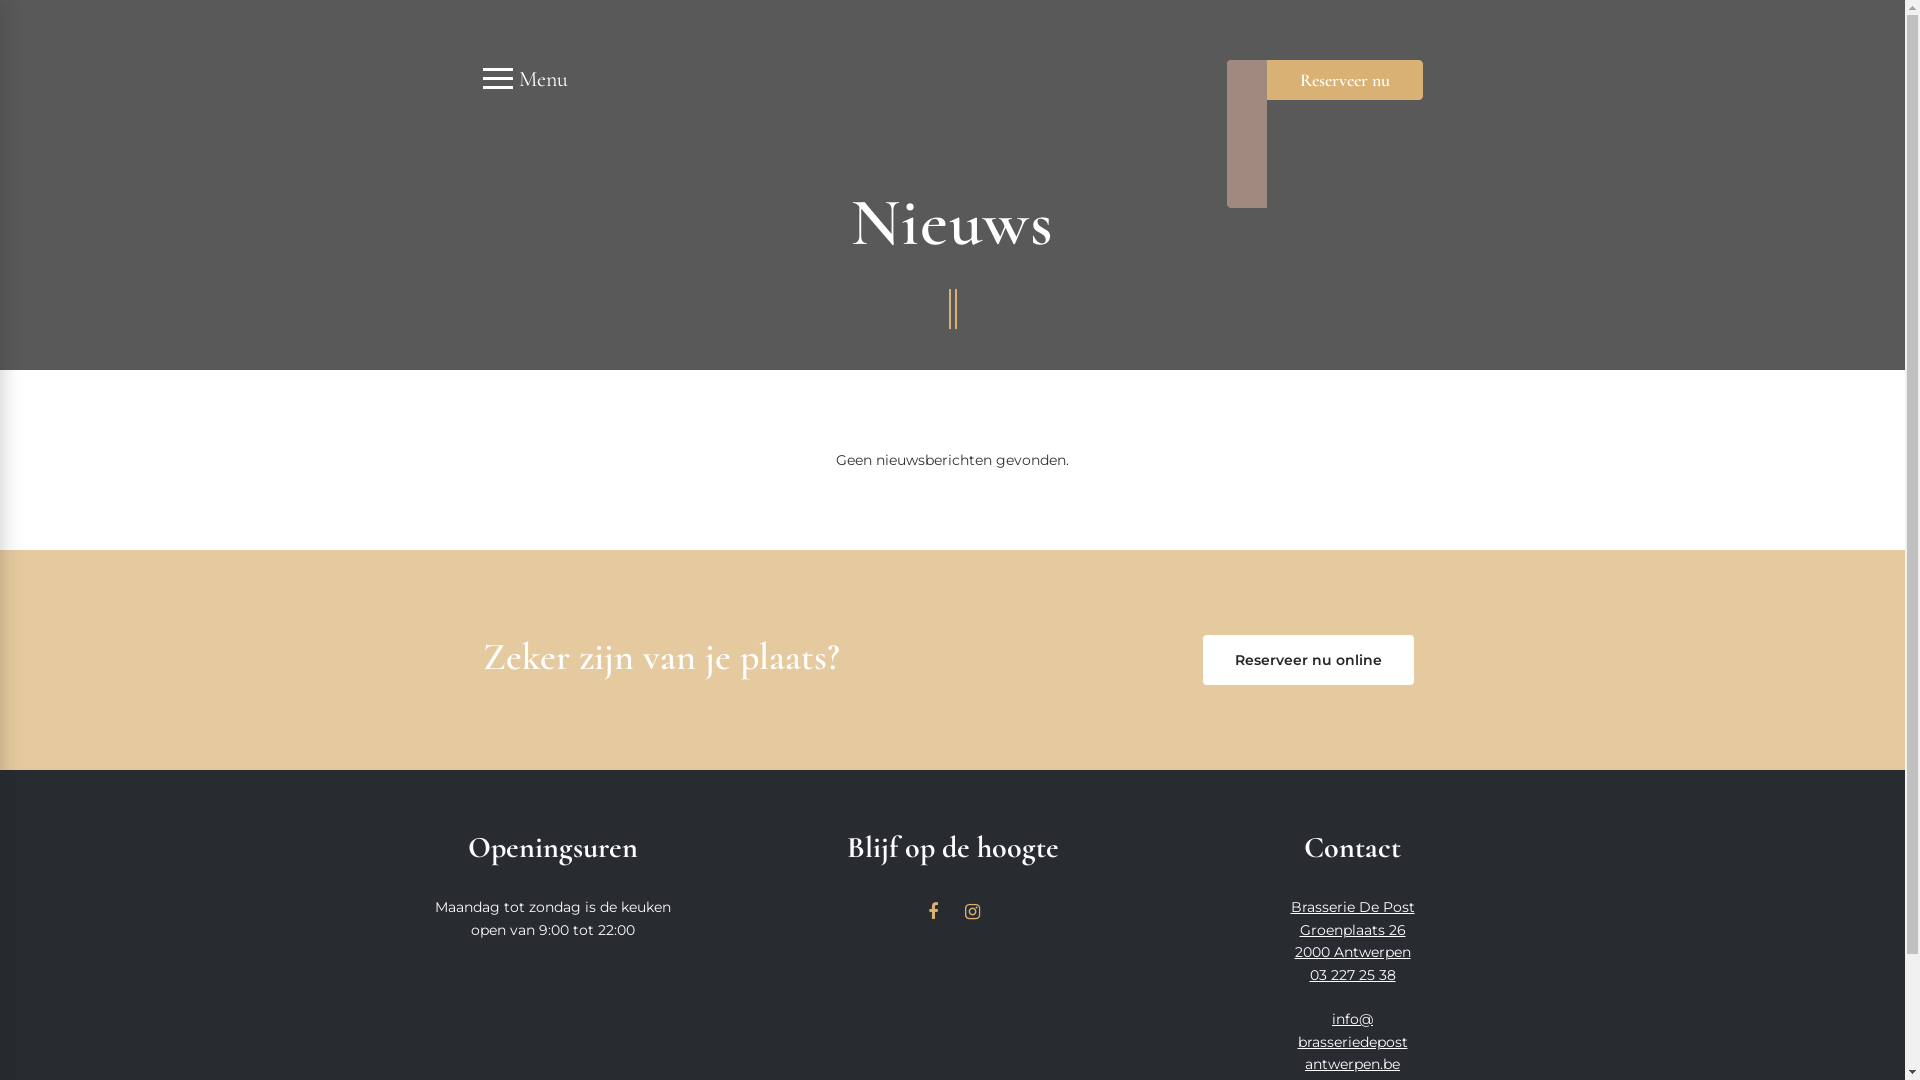 This screenshot has width=1920, height=1080. What do you see at coordinates (524, 79) in the screenshot?
I see `Menu` at bounding box center [524, 79].